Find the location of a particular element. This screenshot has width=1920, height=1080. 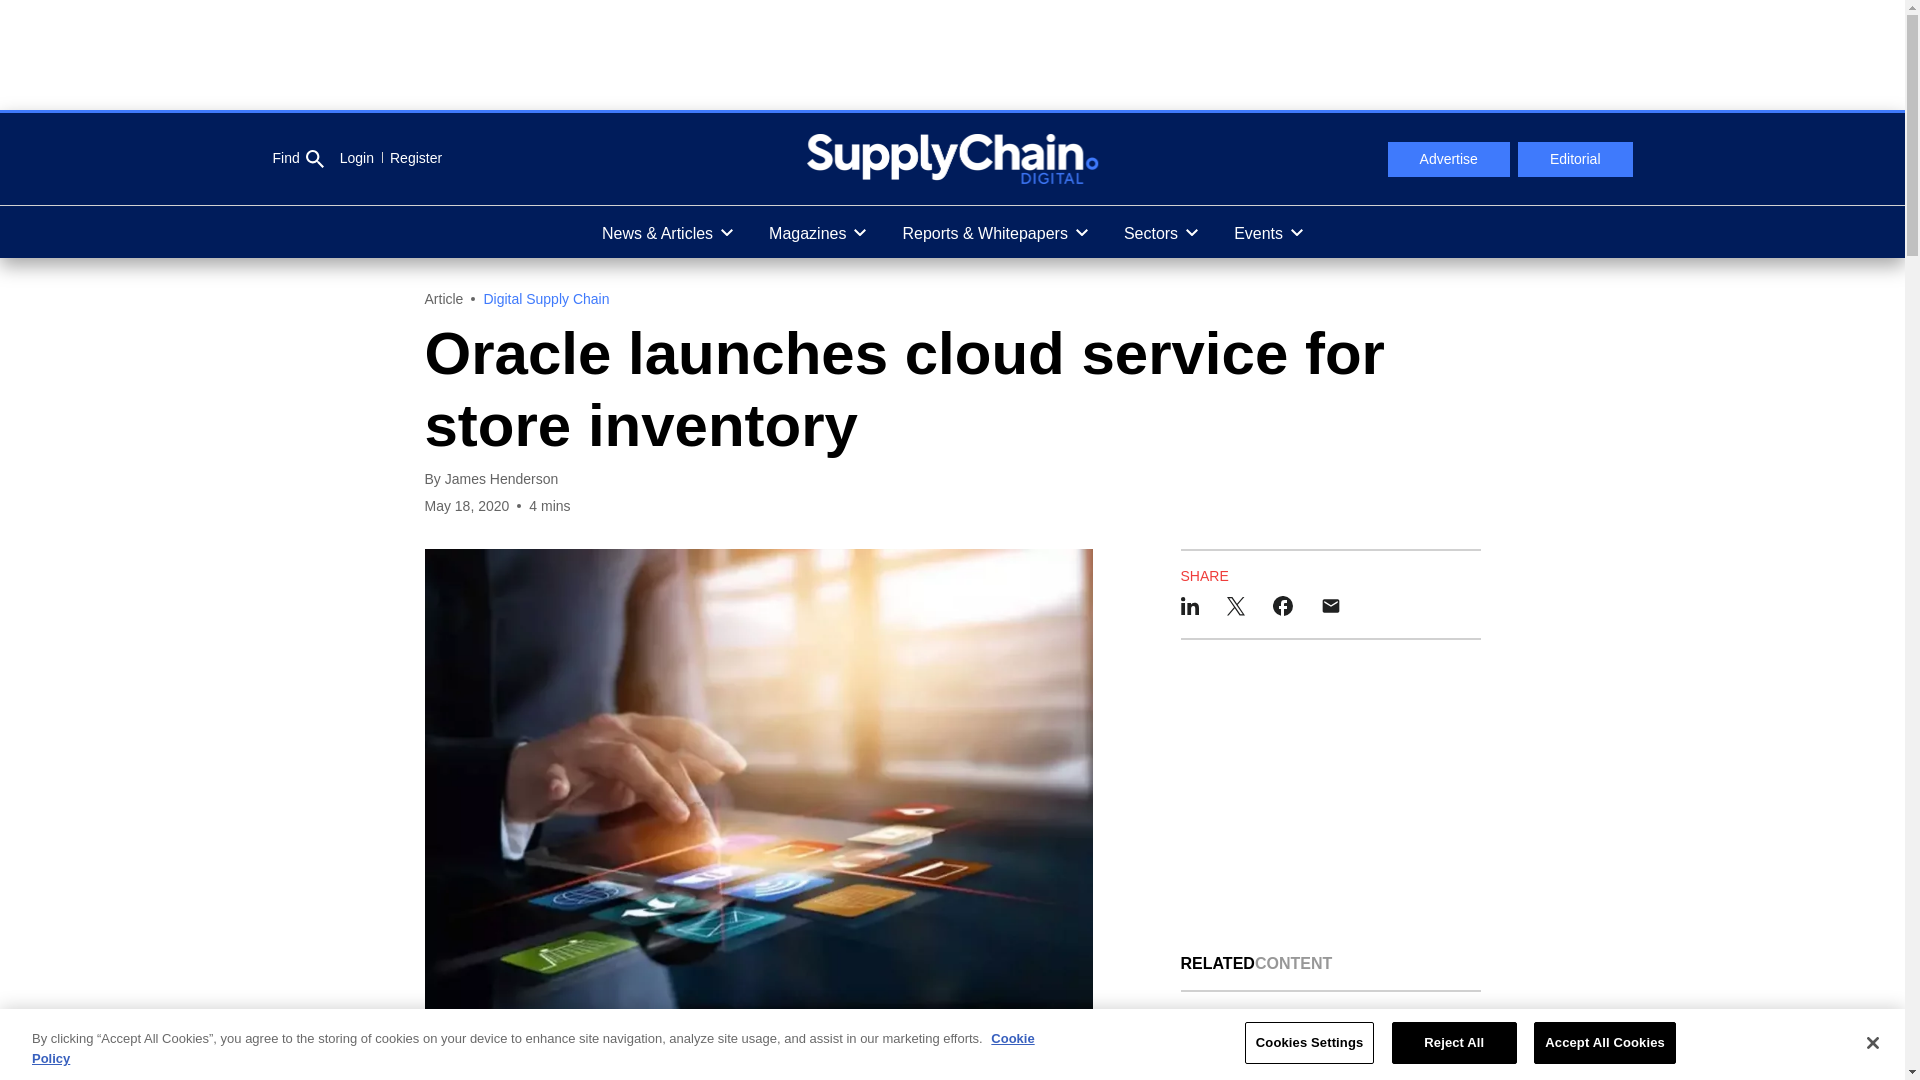

Login is located at coordinates (356, 158).